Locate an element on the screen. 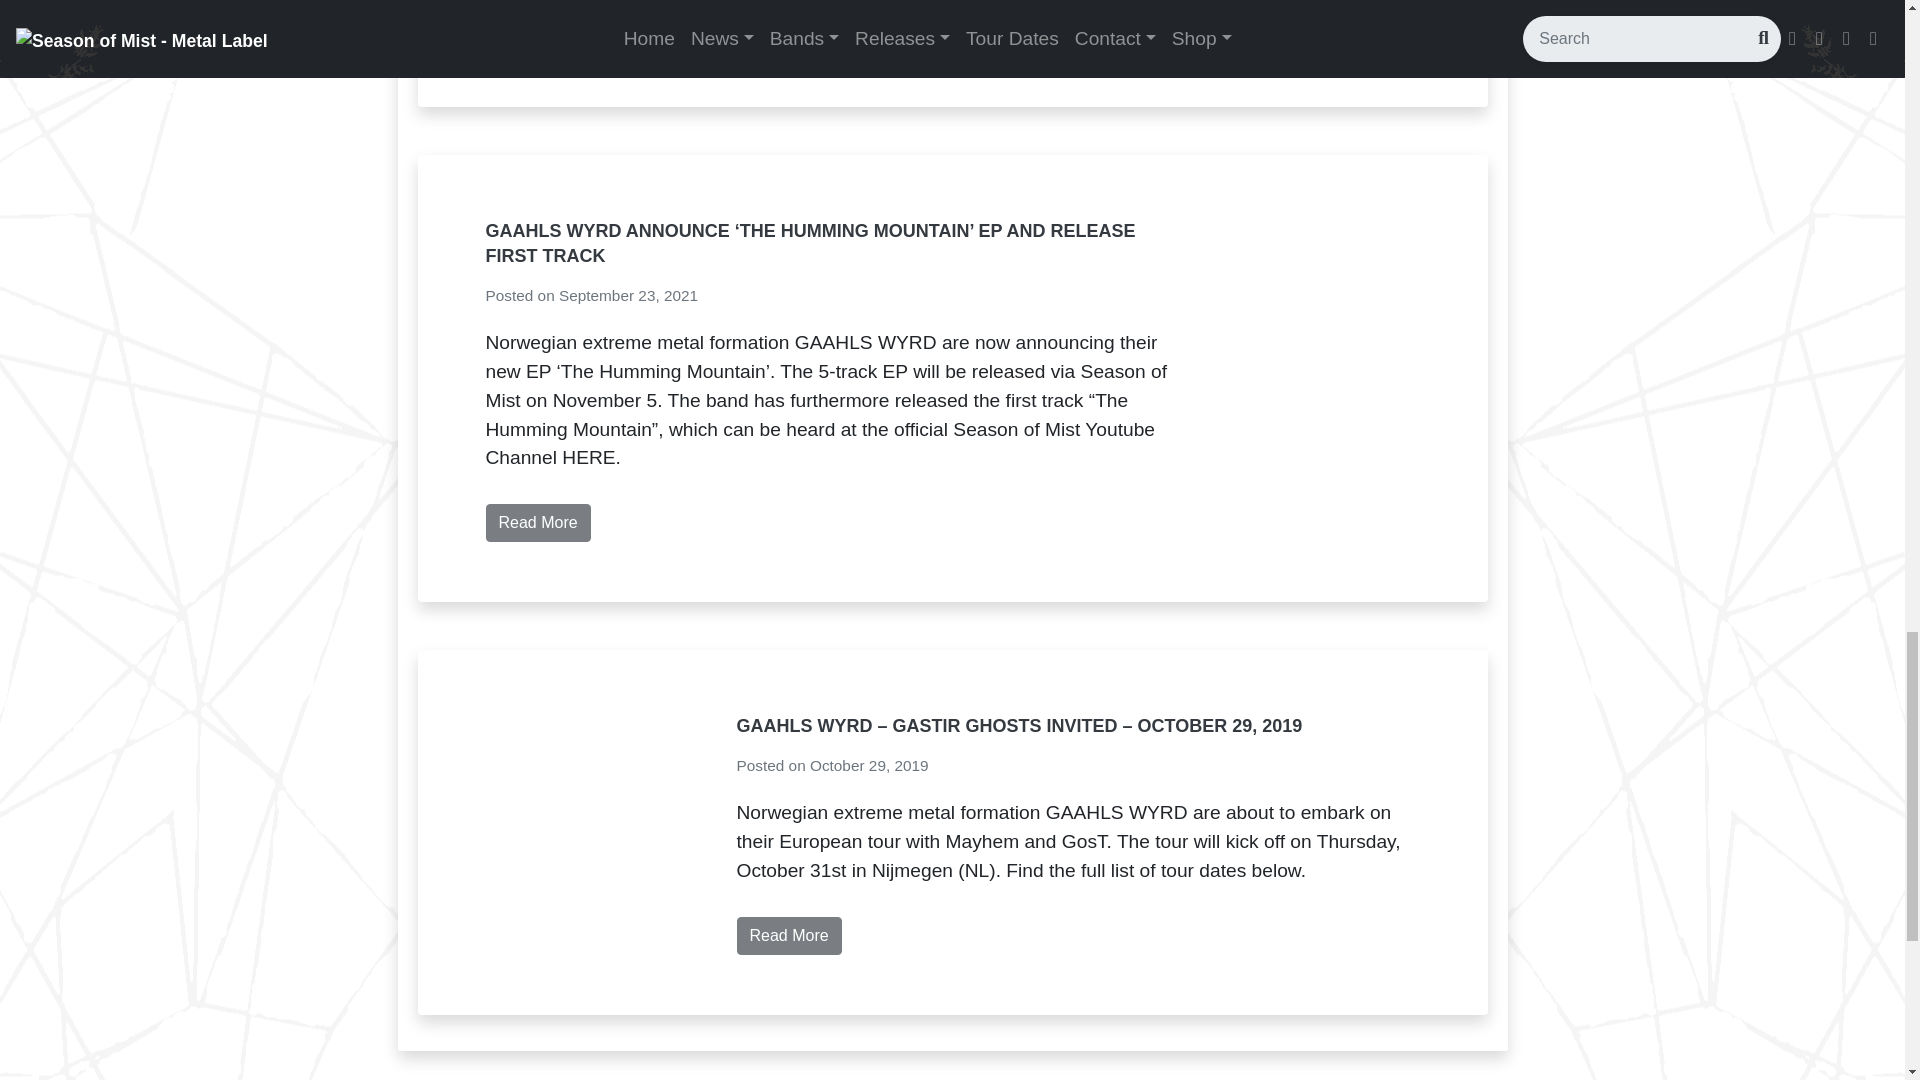 The image size is (1920, 1080). Read More is located at coordinates (788, 28).